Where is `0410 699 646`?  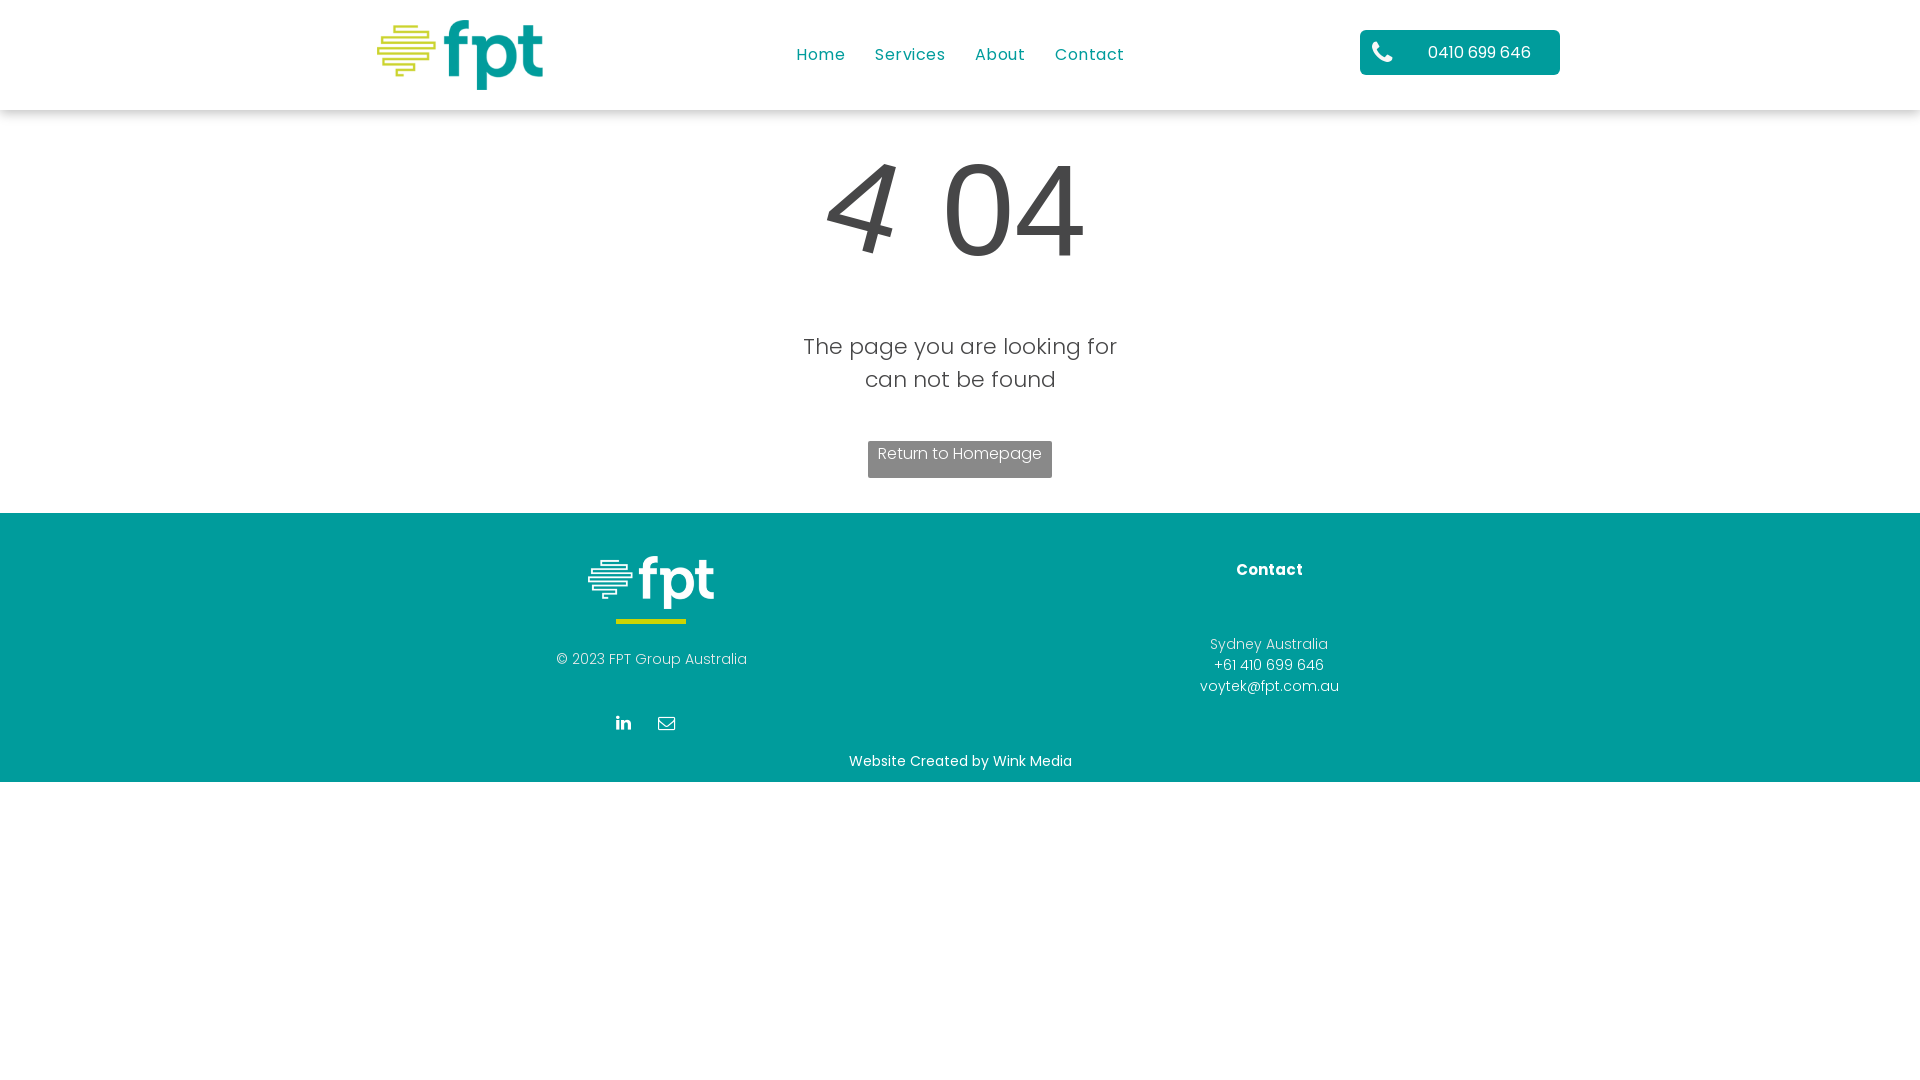
0410 699 646 is located at coordinates (1460, 52).